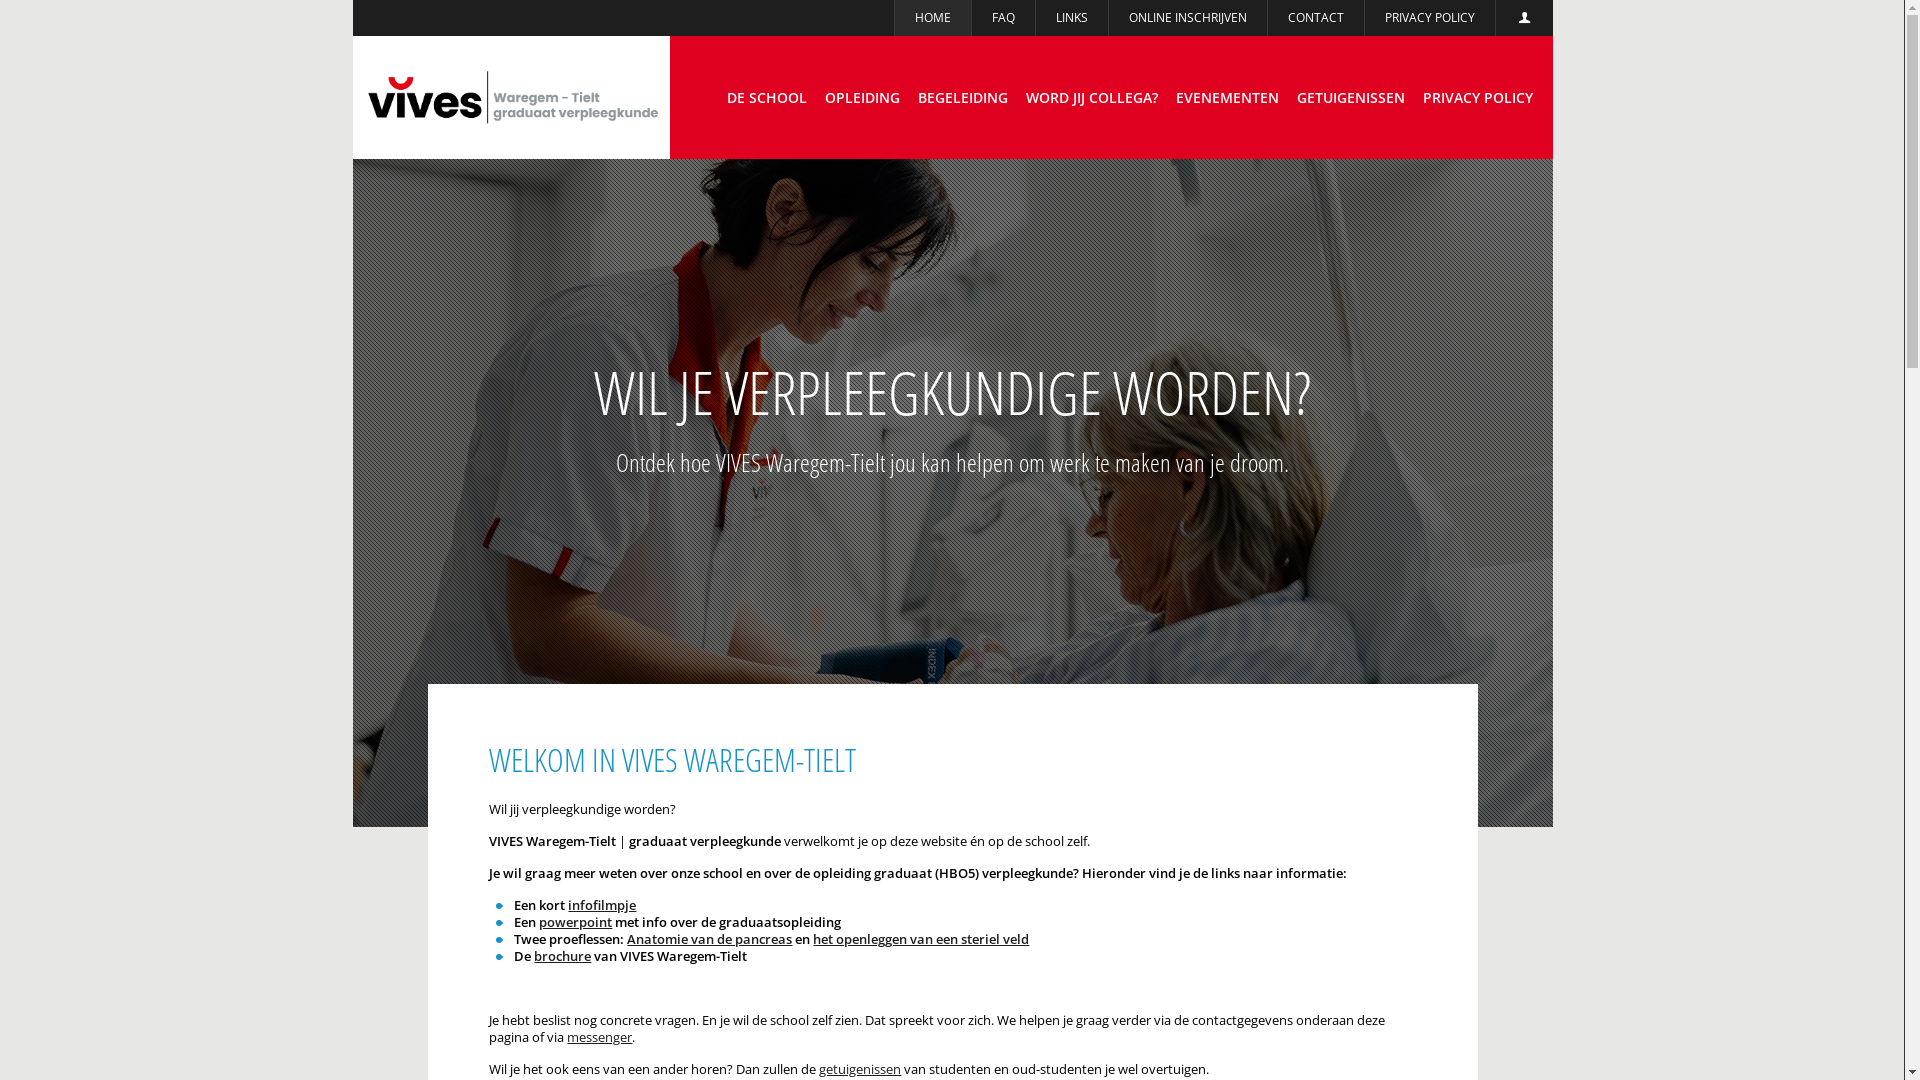 Image resolution: width=1920 pixels, height=1080 pixels. What do you see at coordinates (600, 1037) in the screenshot?
I see `messenger` at bounding box center [600, 1037].